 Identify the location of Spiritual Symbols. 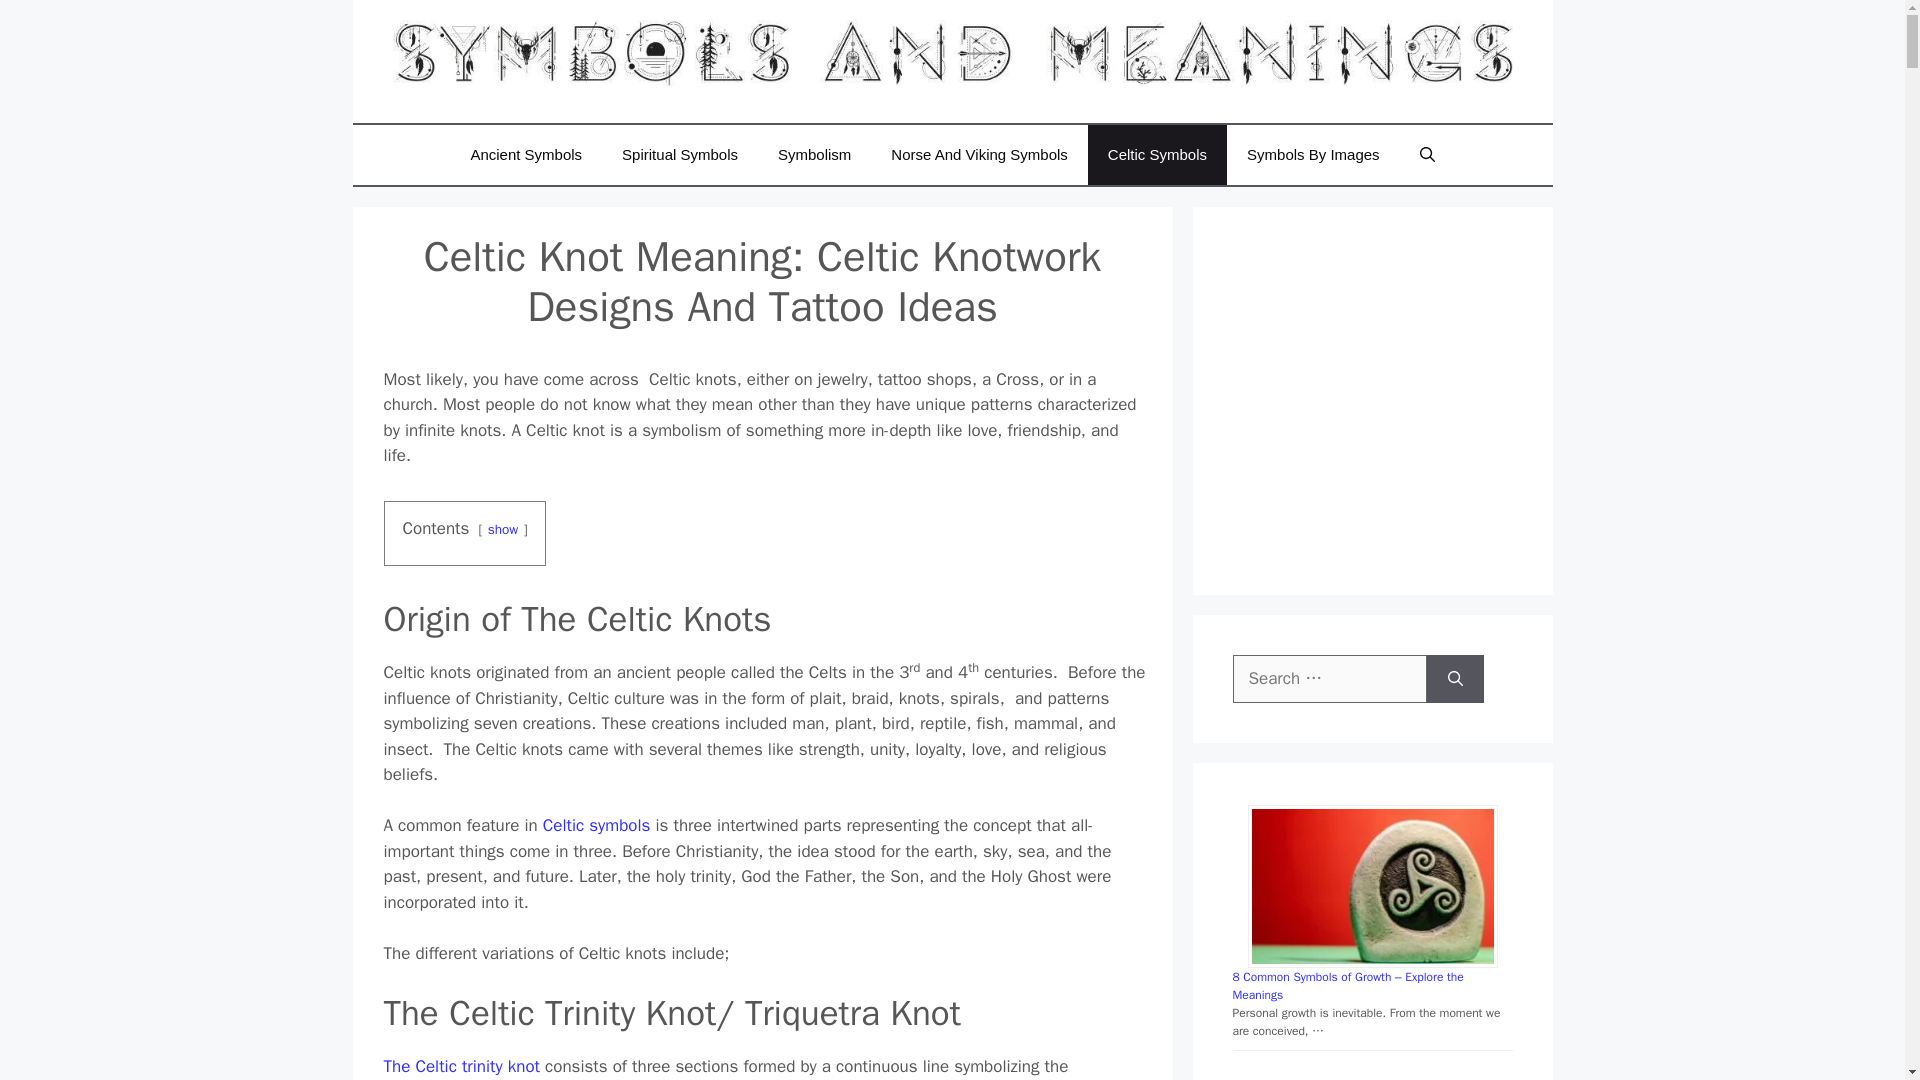
(680, 154).